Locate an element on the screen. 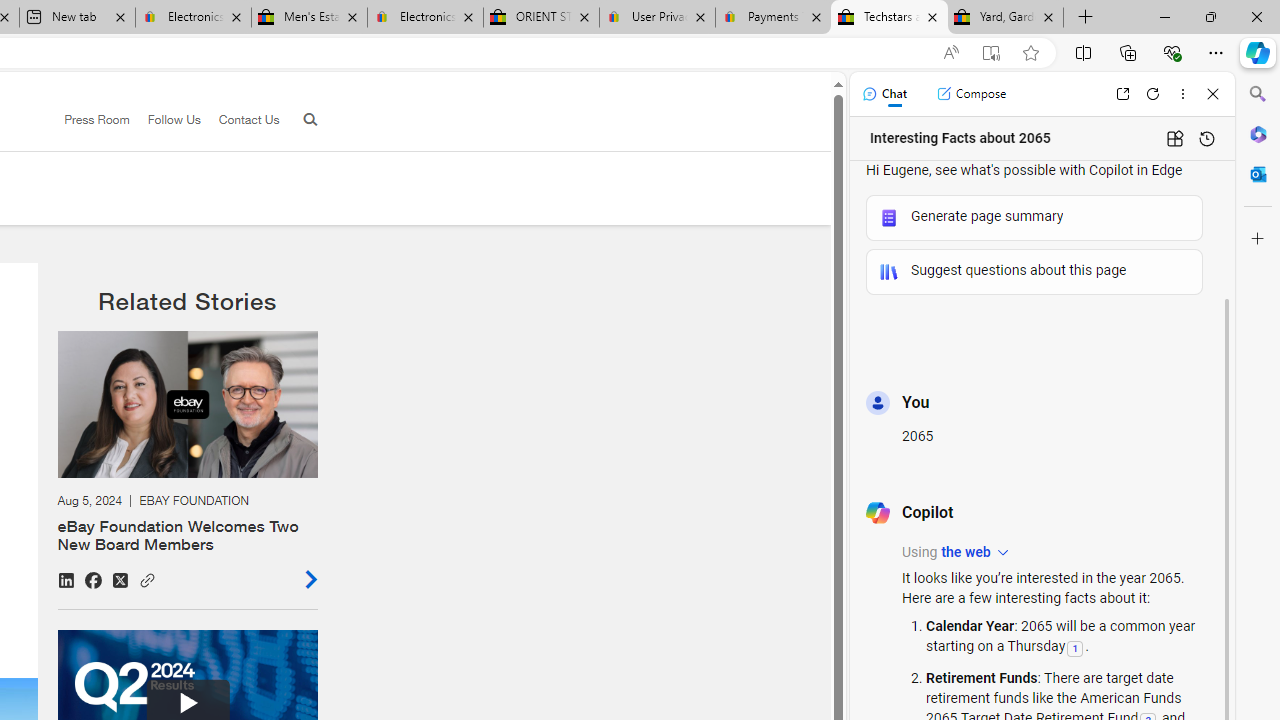 This screenshot has width=1280, height=720. Follow Us is located at coordinates (174, 119).